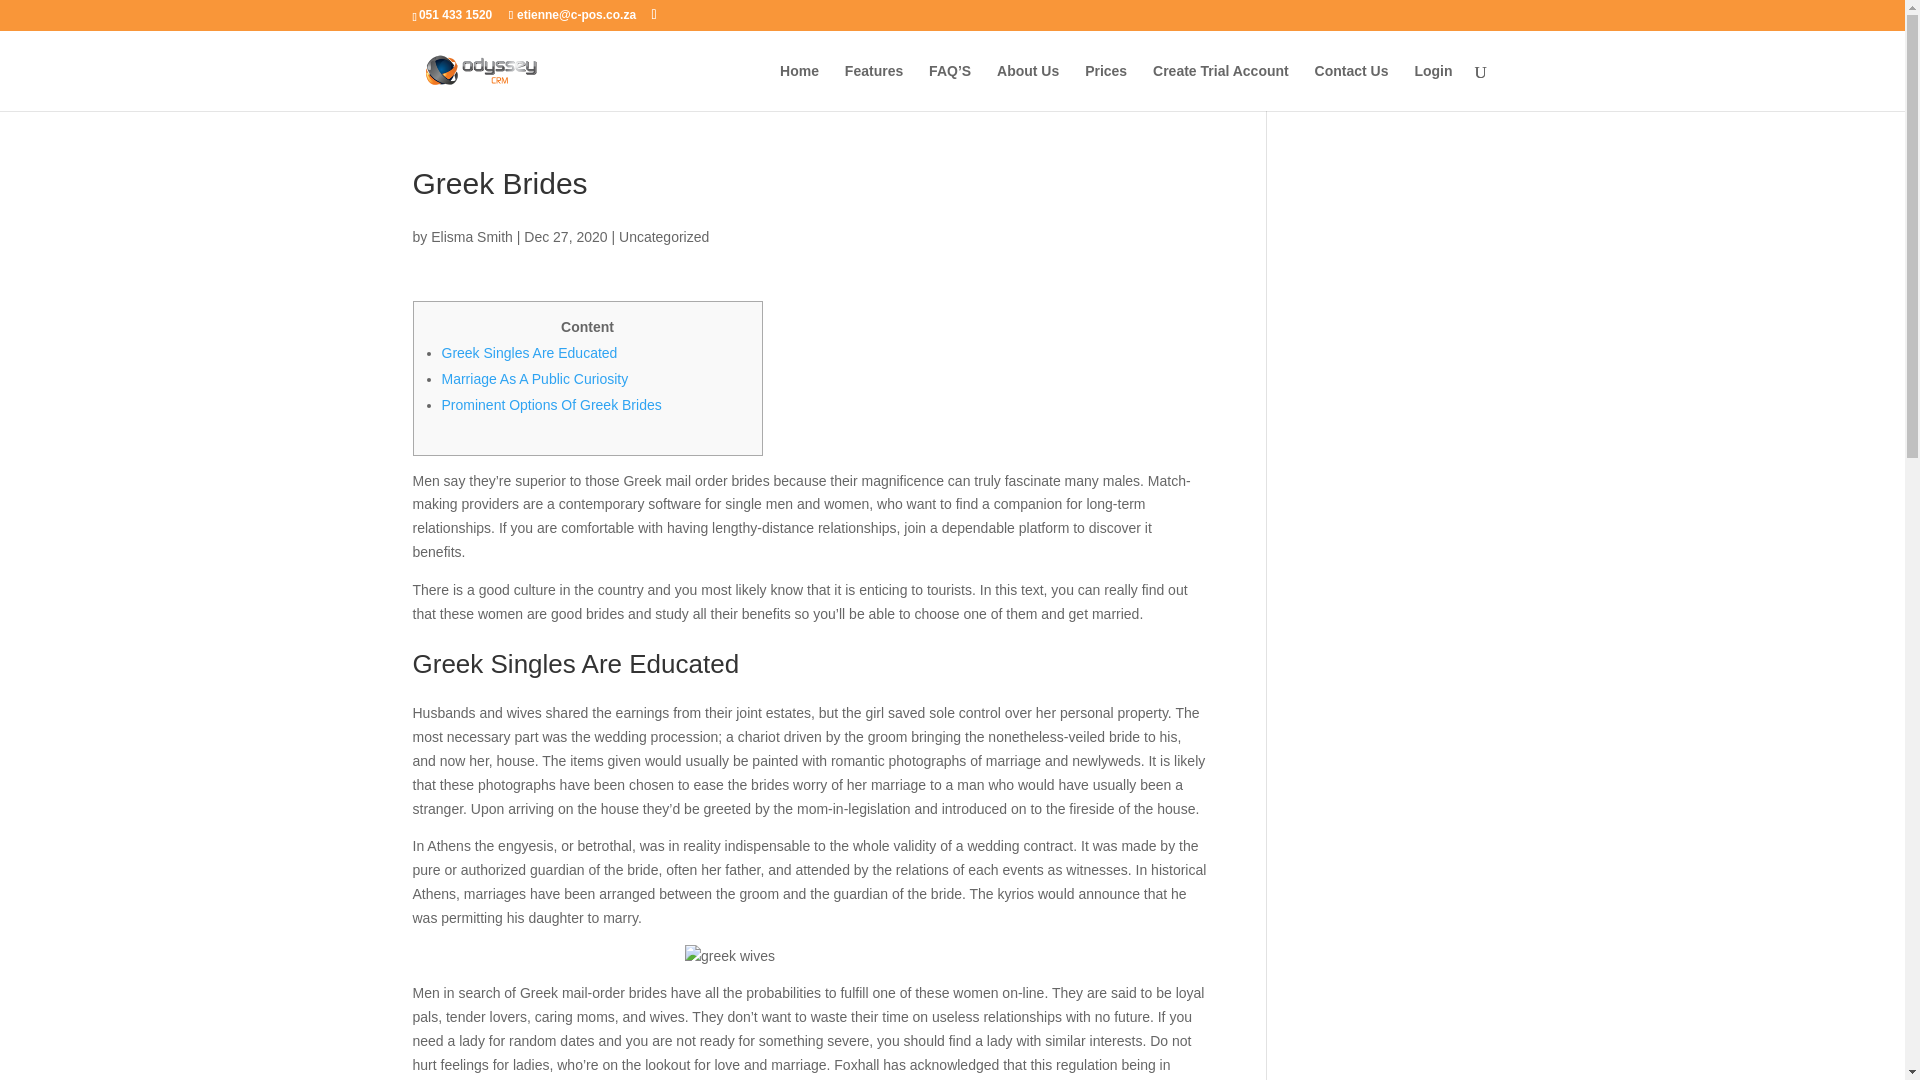  Describe the element at coordinates (1028, 87) in the screenshot. I see `About Us` at that location.